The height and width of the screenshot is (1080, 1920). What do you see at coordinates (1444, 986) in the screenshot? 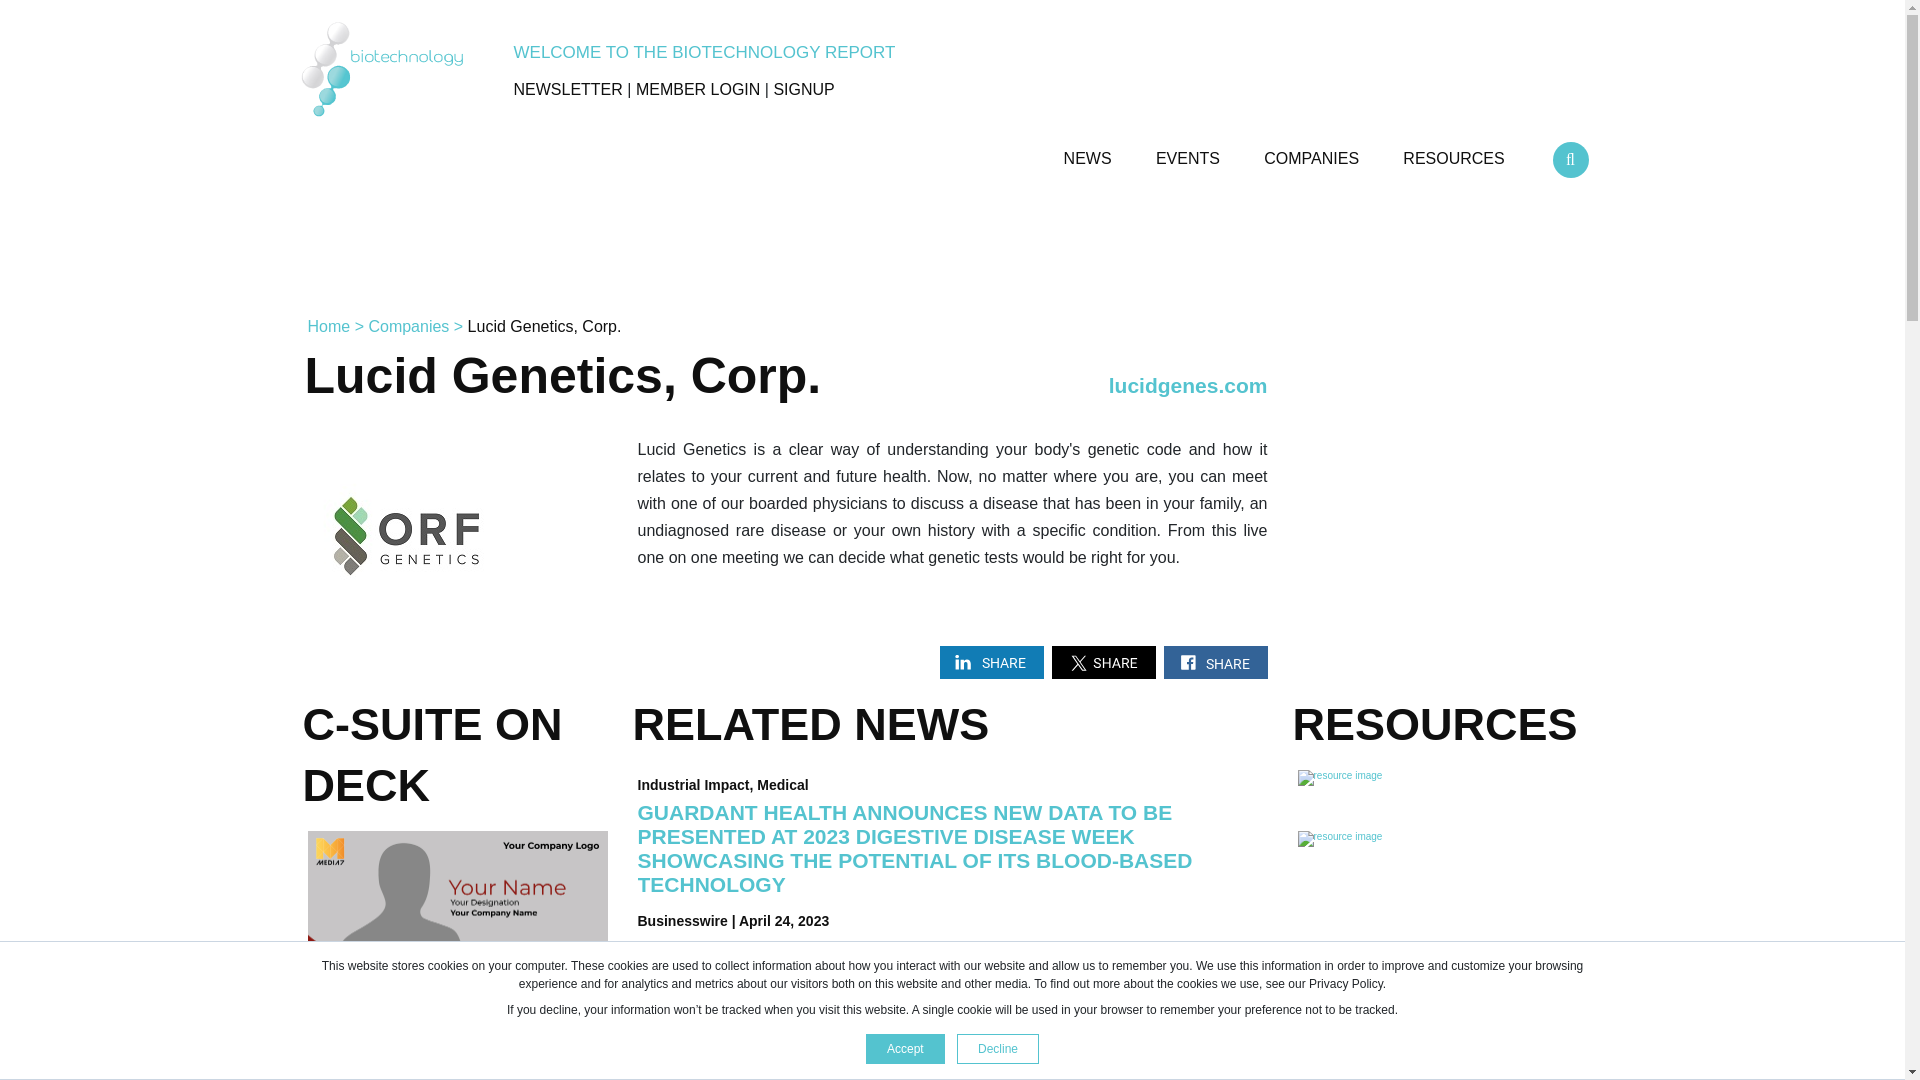
I see `Advertisement` at bounding box center [1444, 986].